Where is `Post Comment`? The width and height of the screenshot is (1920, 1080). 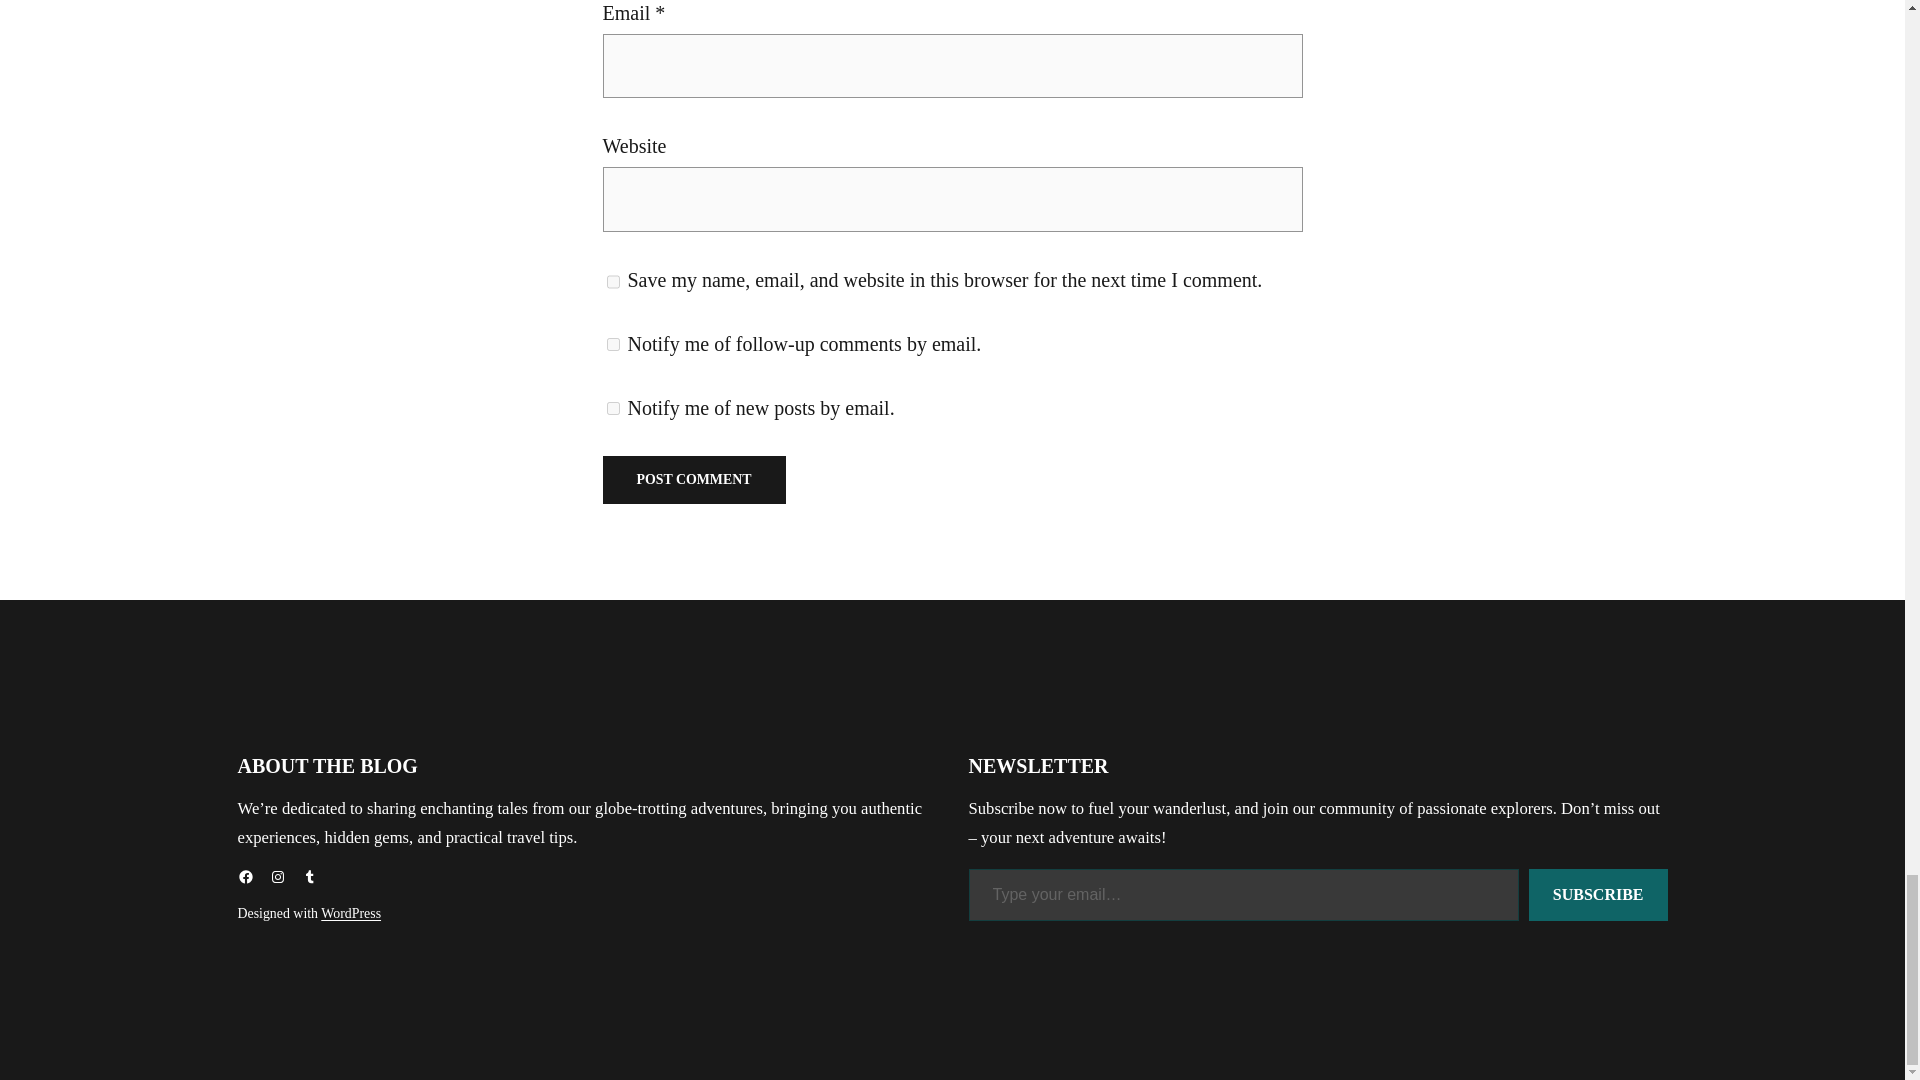
Post Comment is located at coordinates (694, 480).